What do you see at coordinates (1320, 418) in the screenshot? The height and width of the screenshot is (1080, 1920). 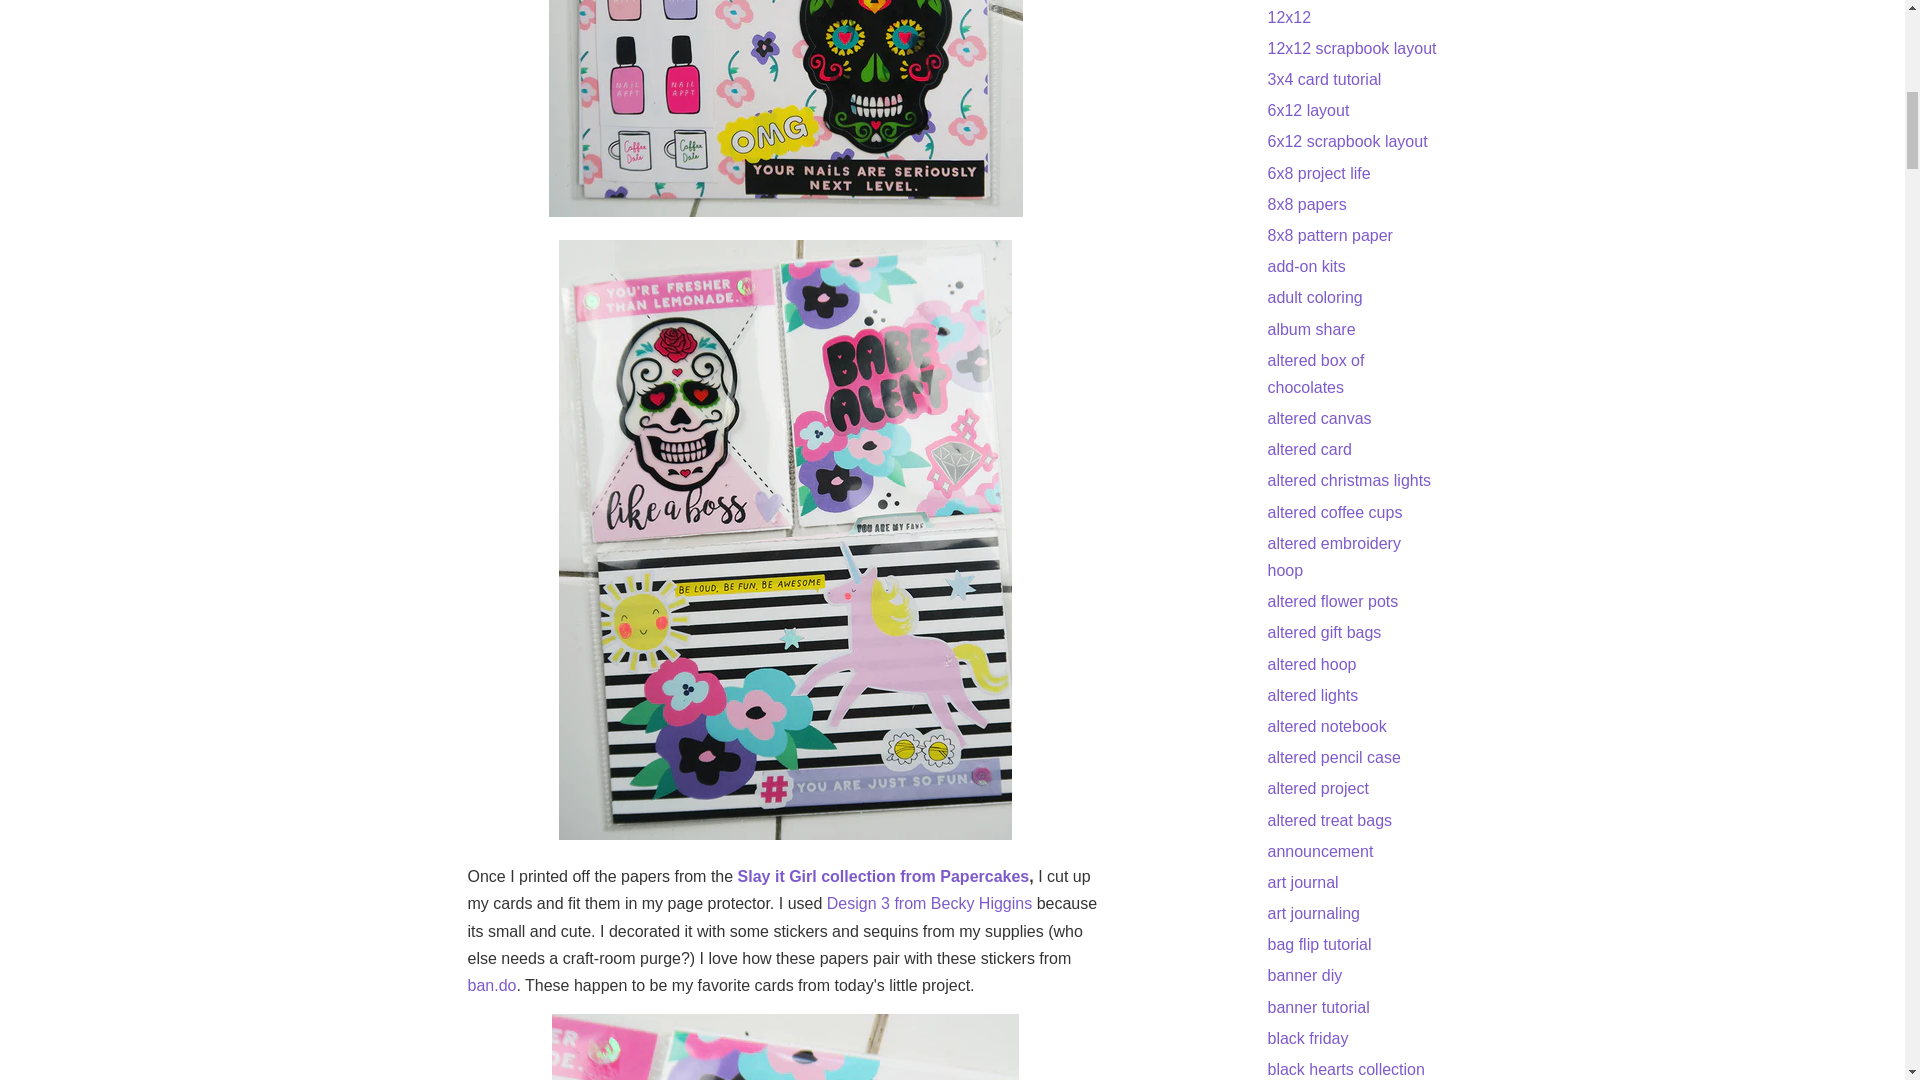 I see `Show articles tagged altered canvas` at bounding box center [1320, 418].